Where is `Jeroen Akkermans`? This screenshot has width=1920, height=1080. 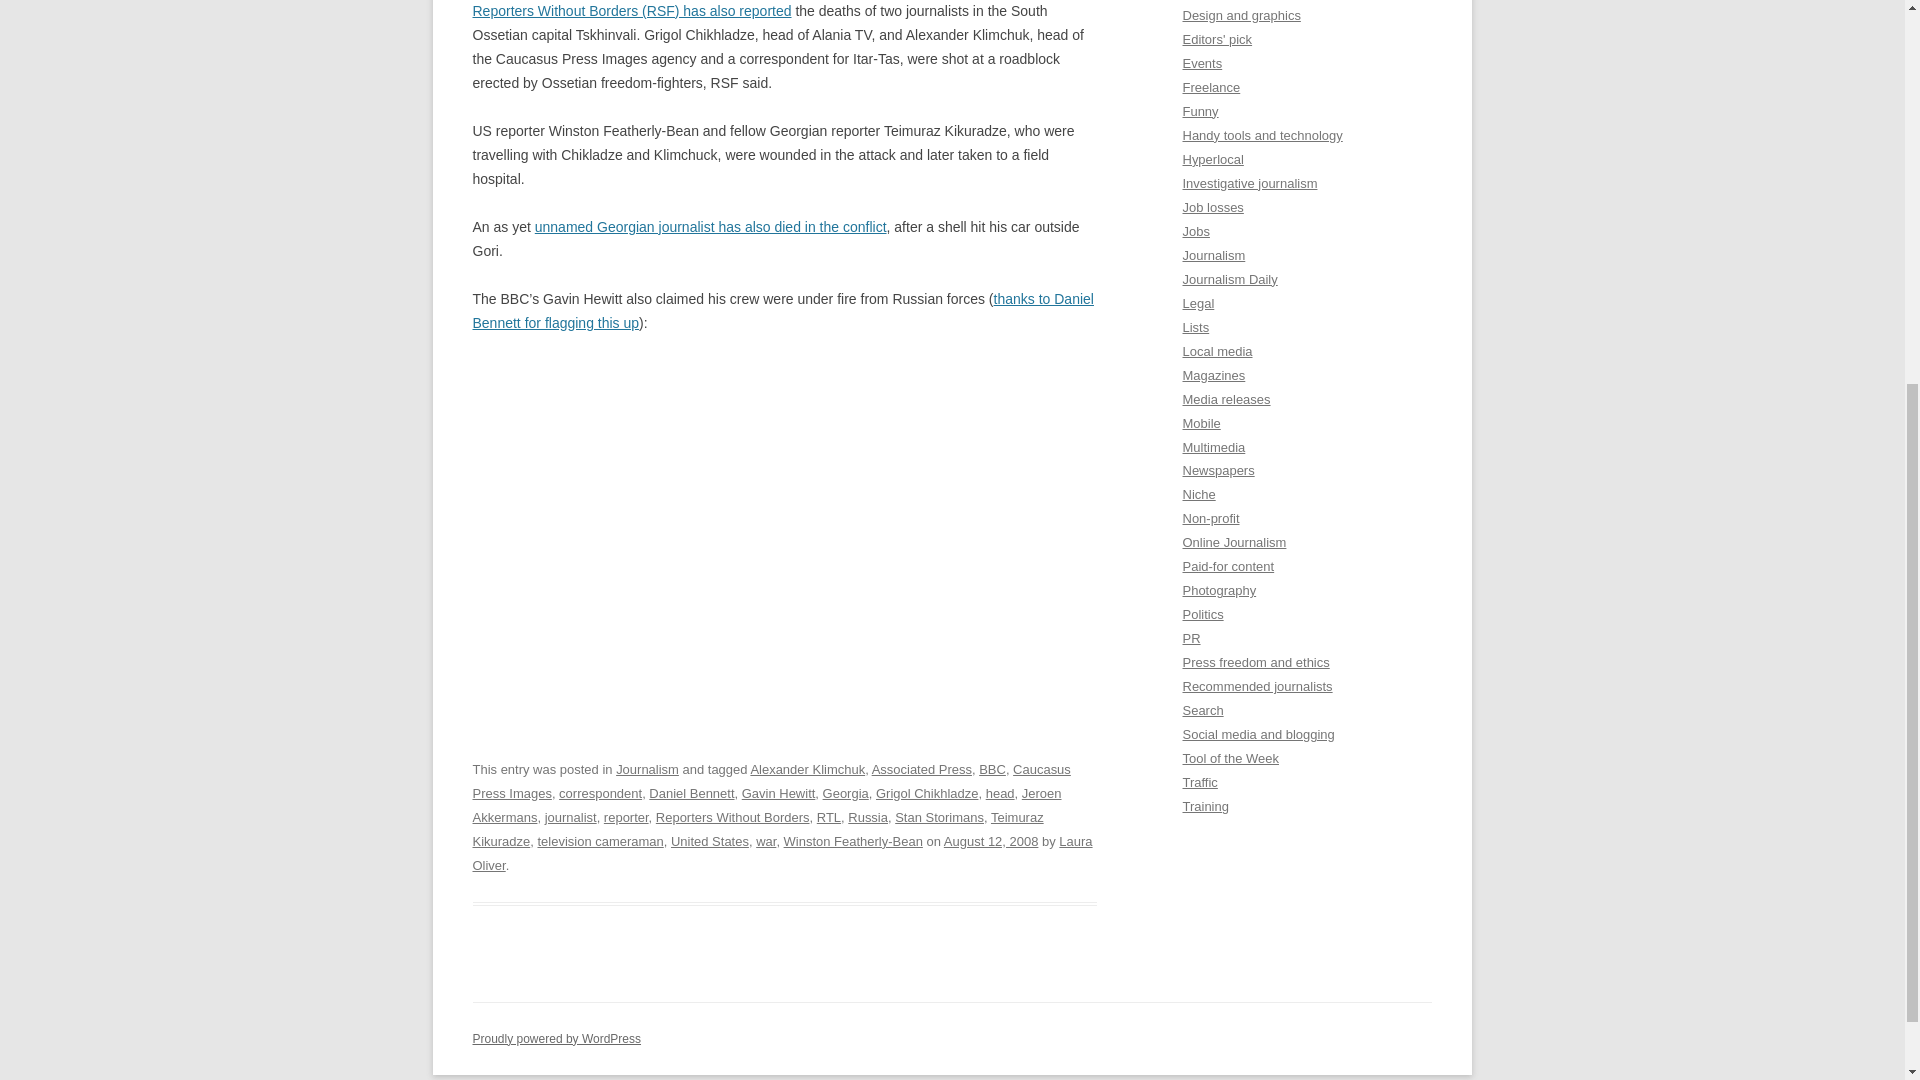
Jeroen Akkermans is located at coordinates (766, 806).